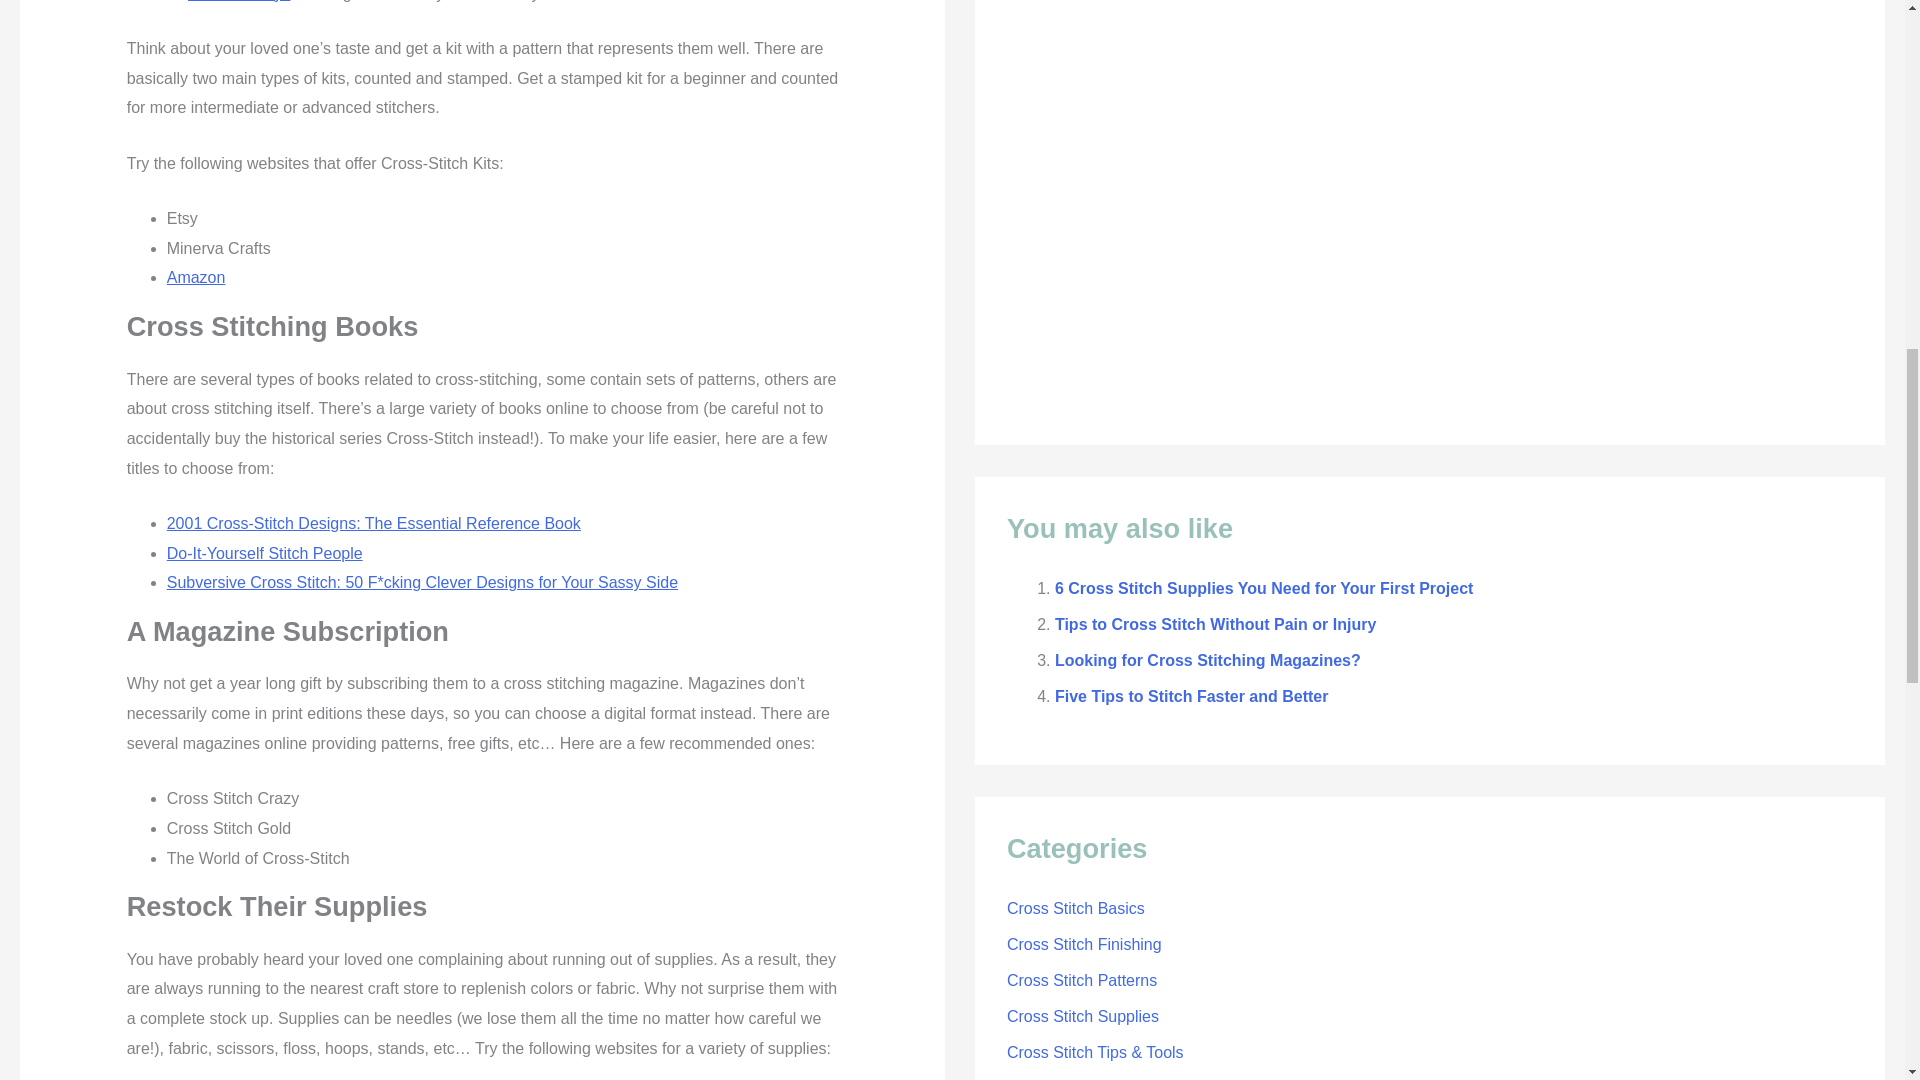  I want to click on Cross Stitch Finishing, so click(1084, 944).